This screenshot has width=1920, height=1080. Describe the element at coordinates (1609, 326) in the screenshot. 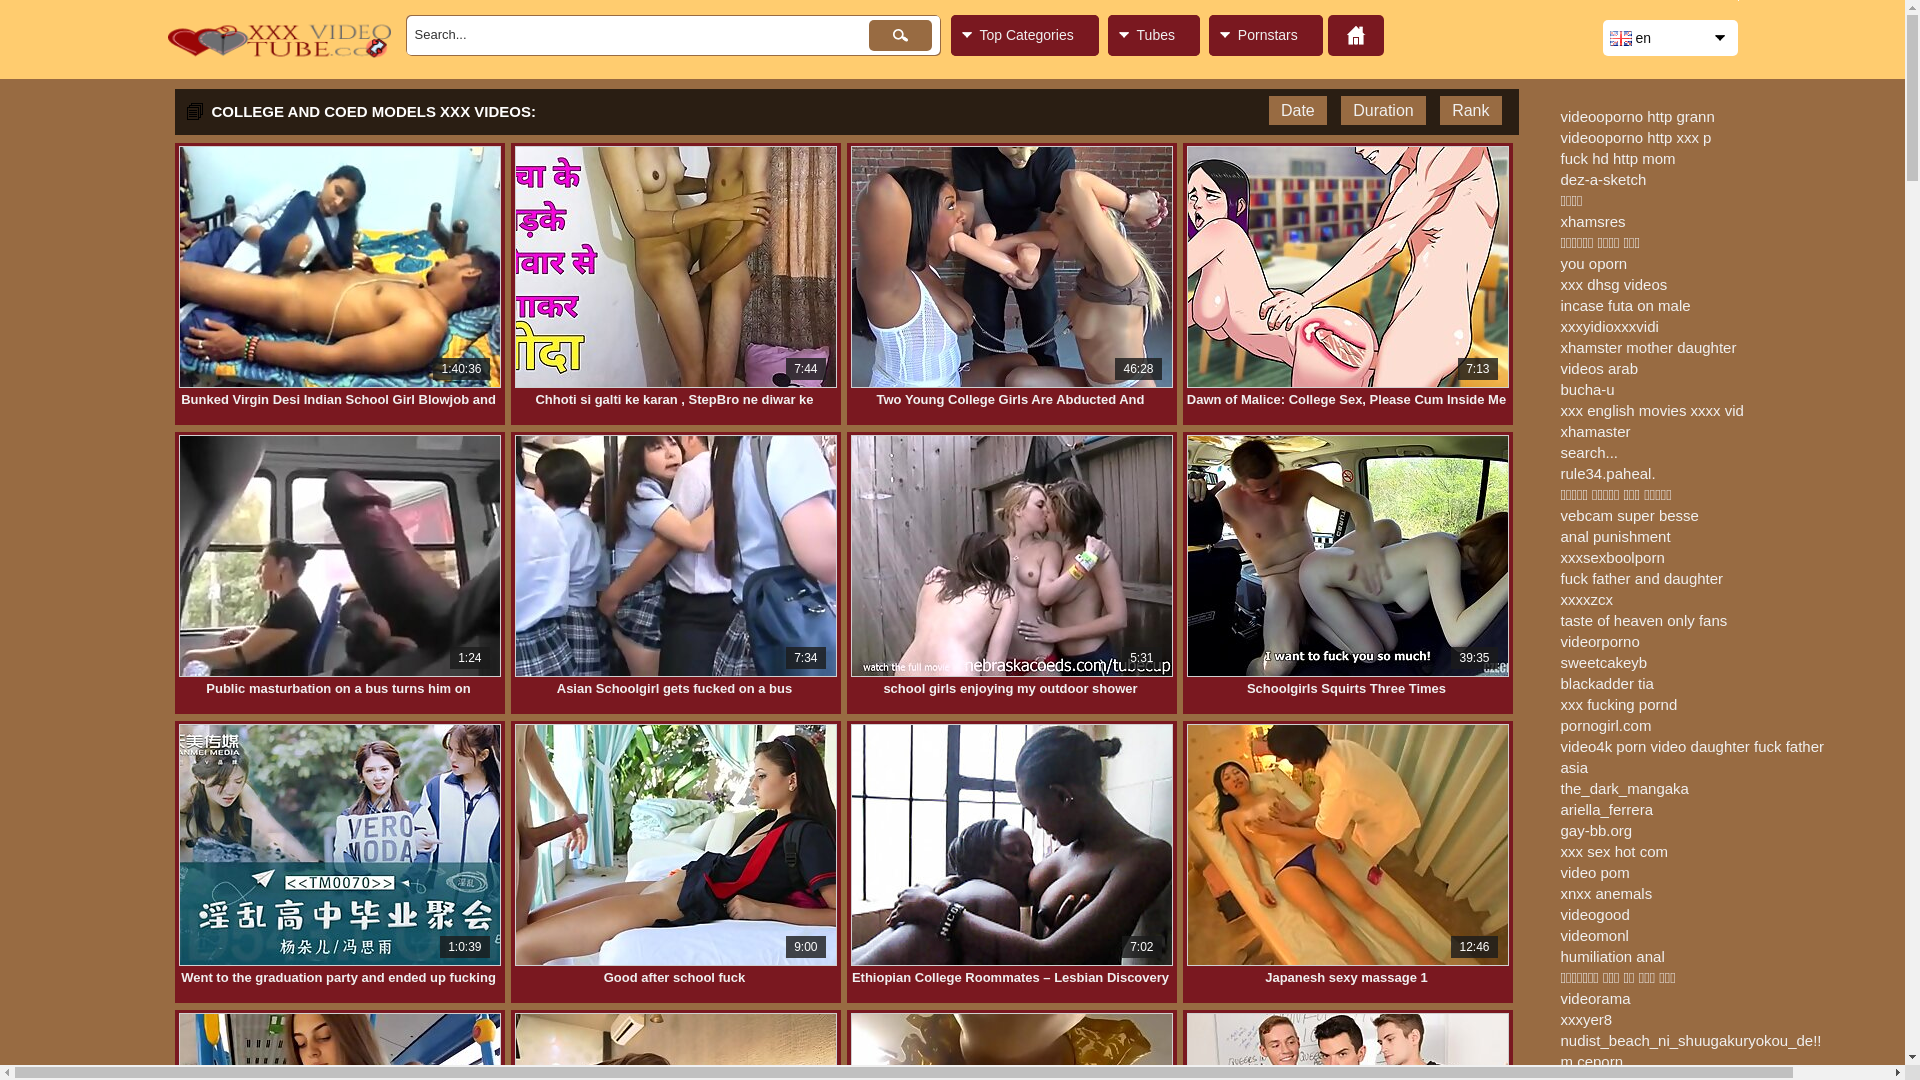

I see `xxxyidioxxxvidi` at that location.